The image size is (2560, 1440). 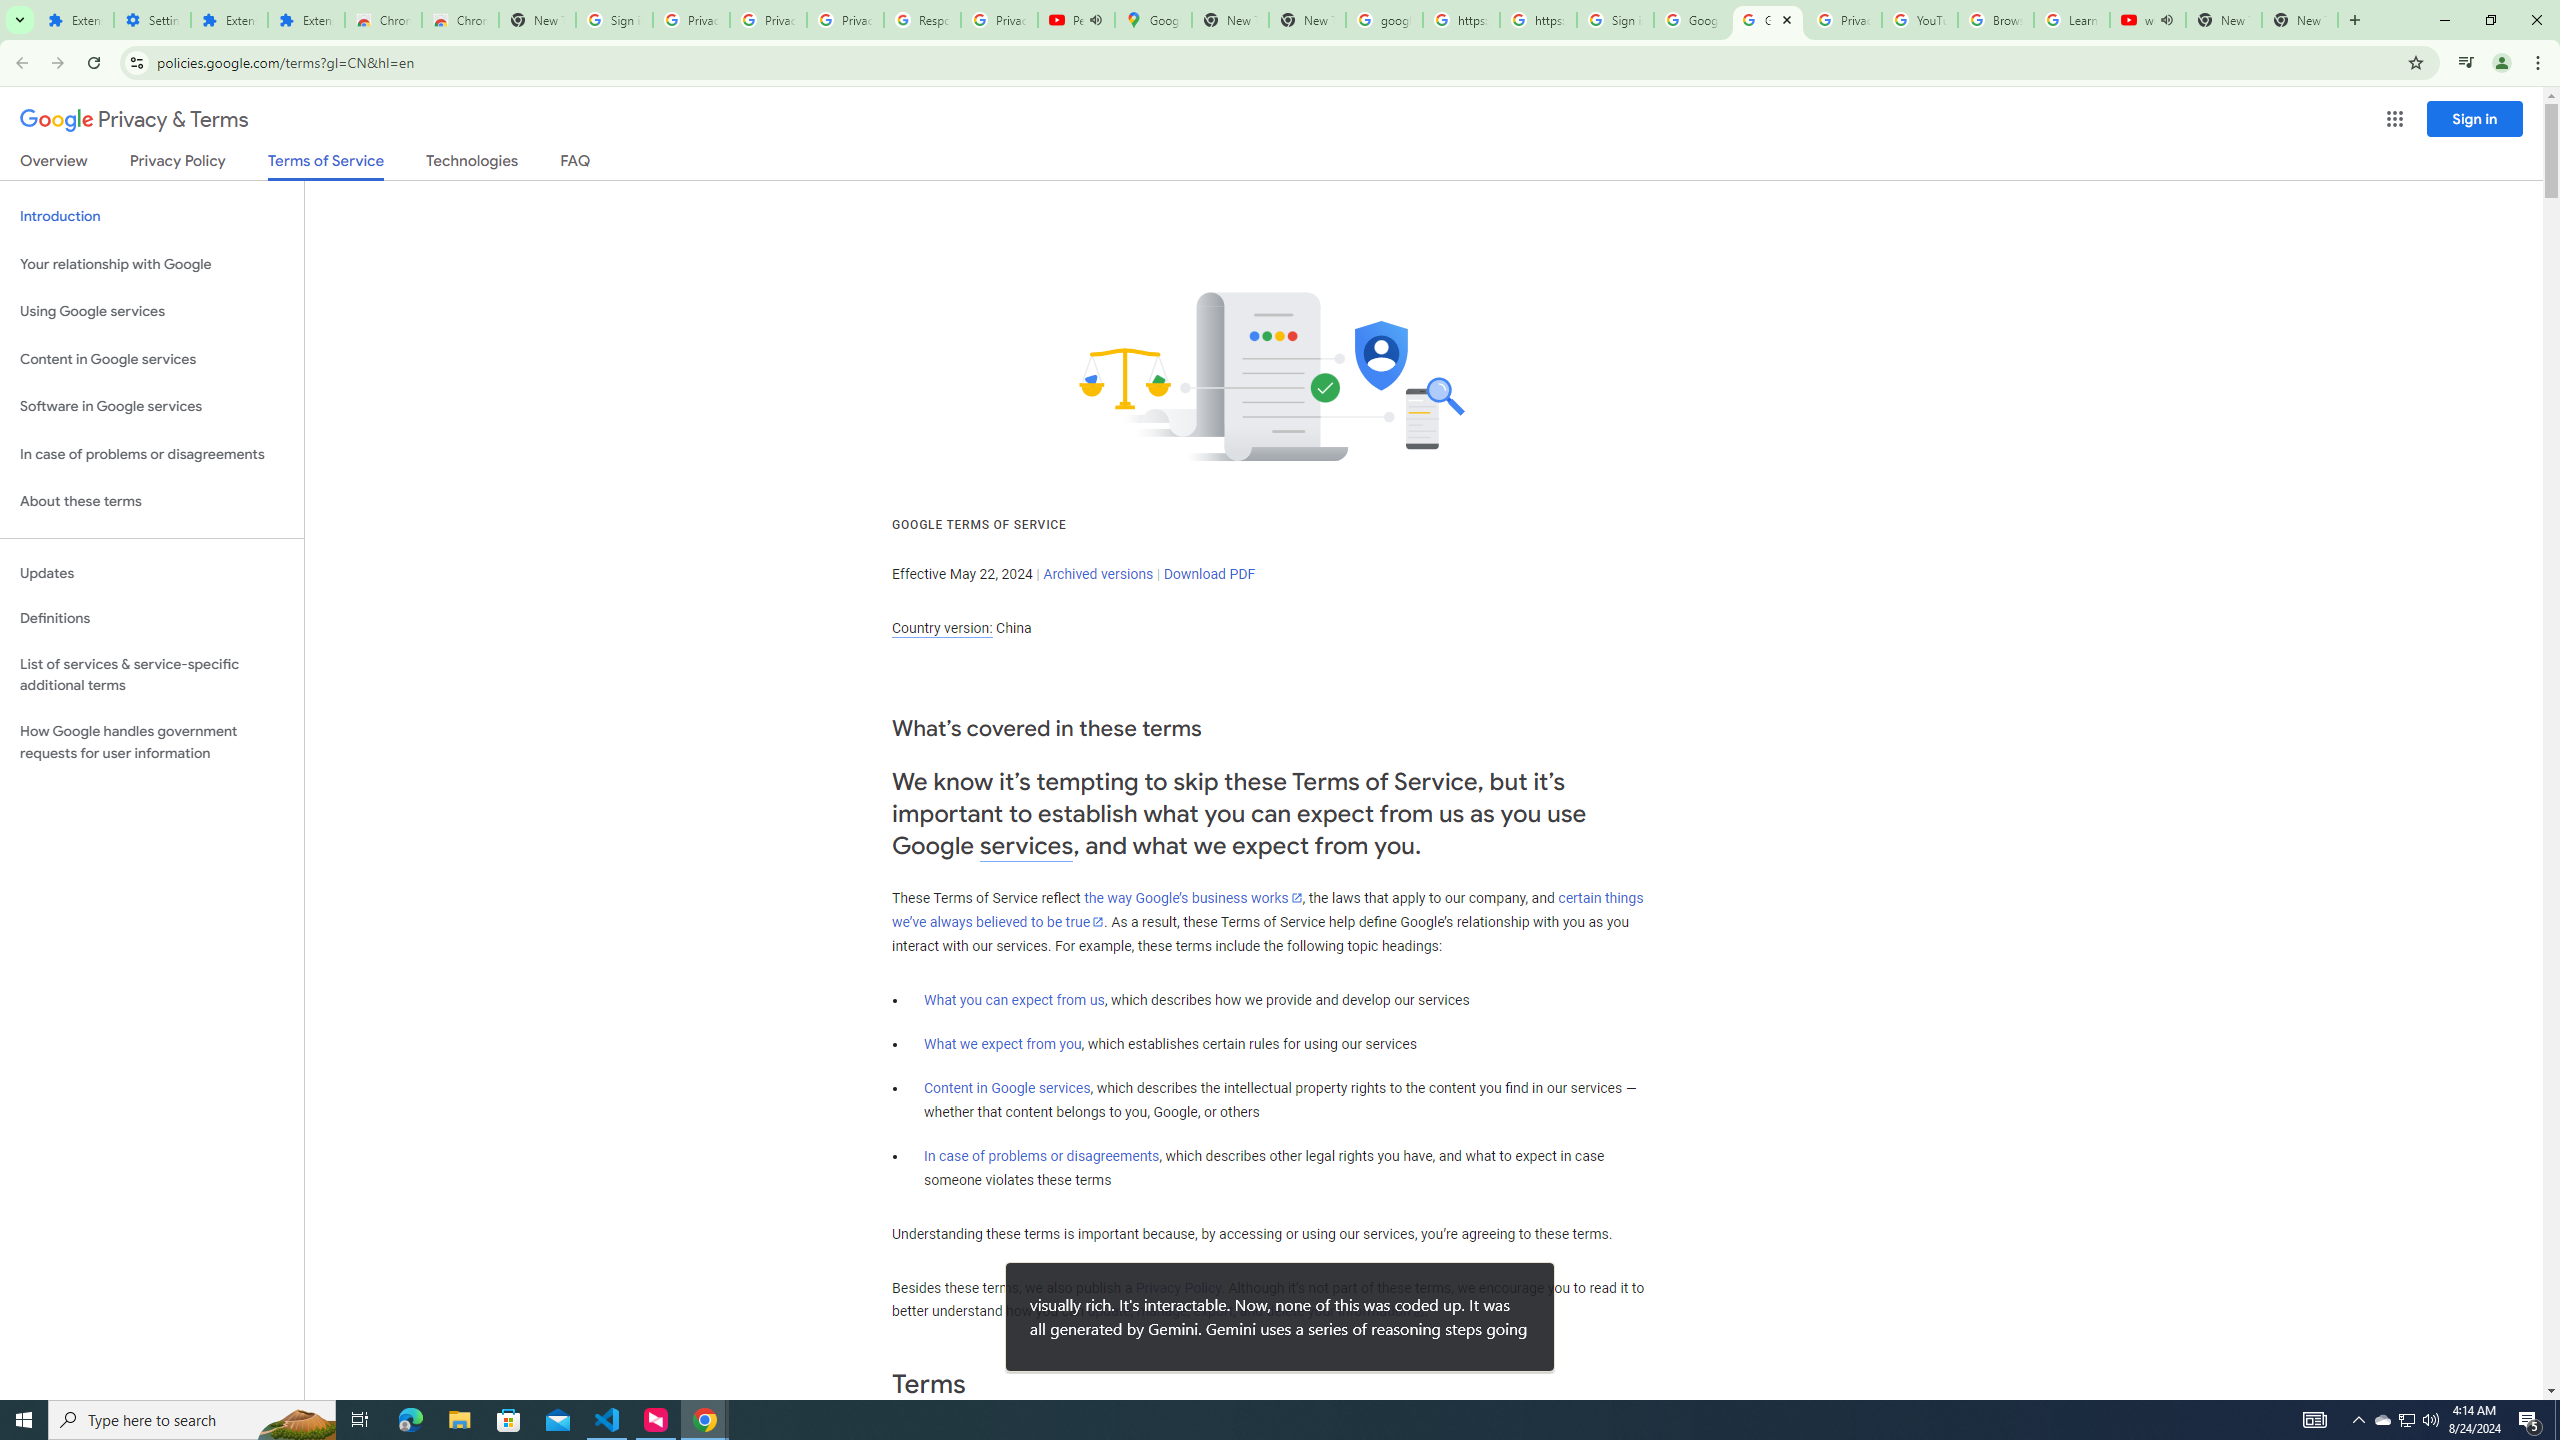 What do you see at coordinates (537, 20) in the screenshot?
I see `New Tab` at bounding box center [537, 20].